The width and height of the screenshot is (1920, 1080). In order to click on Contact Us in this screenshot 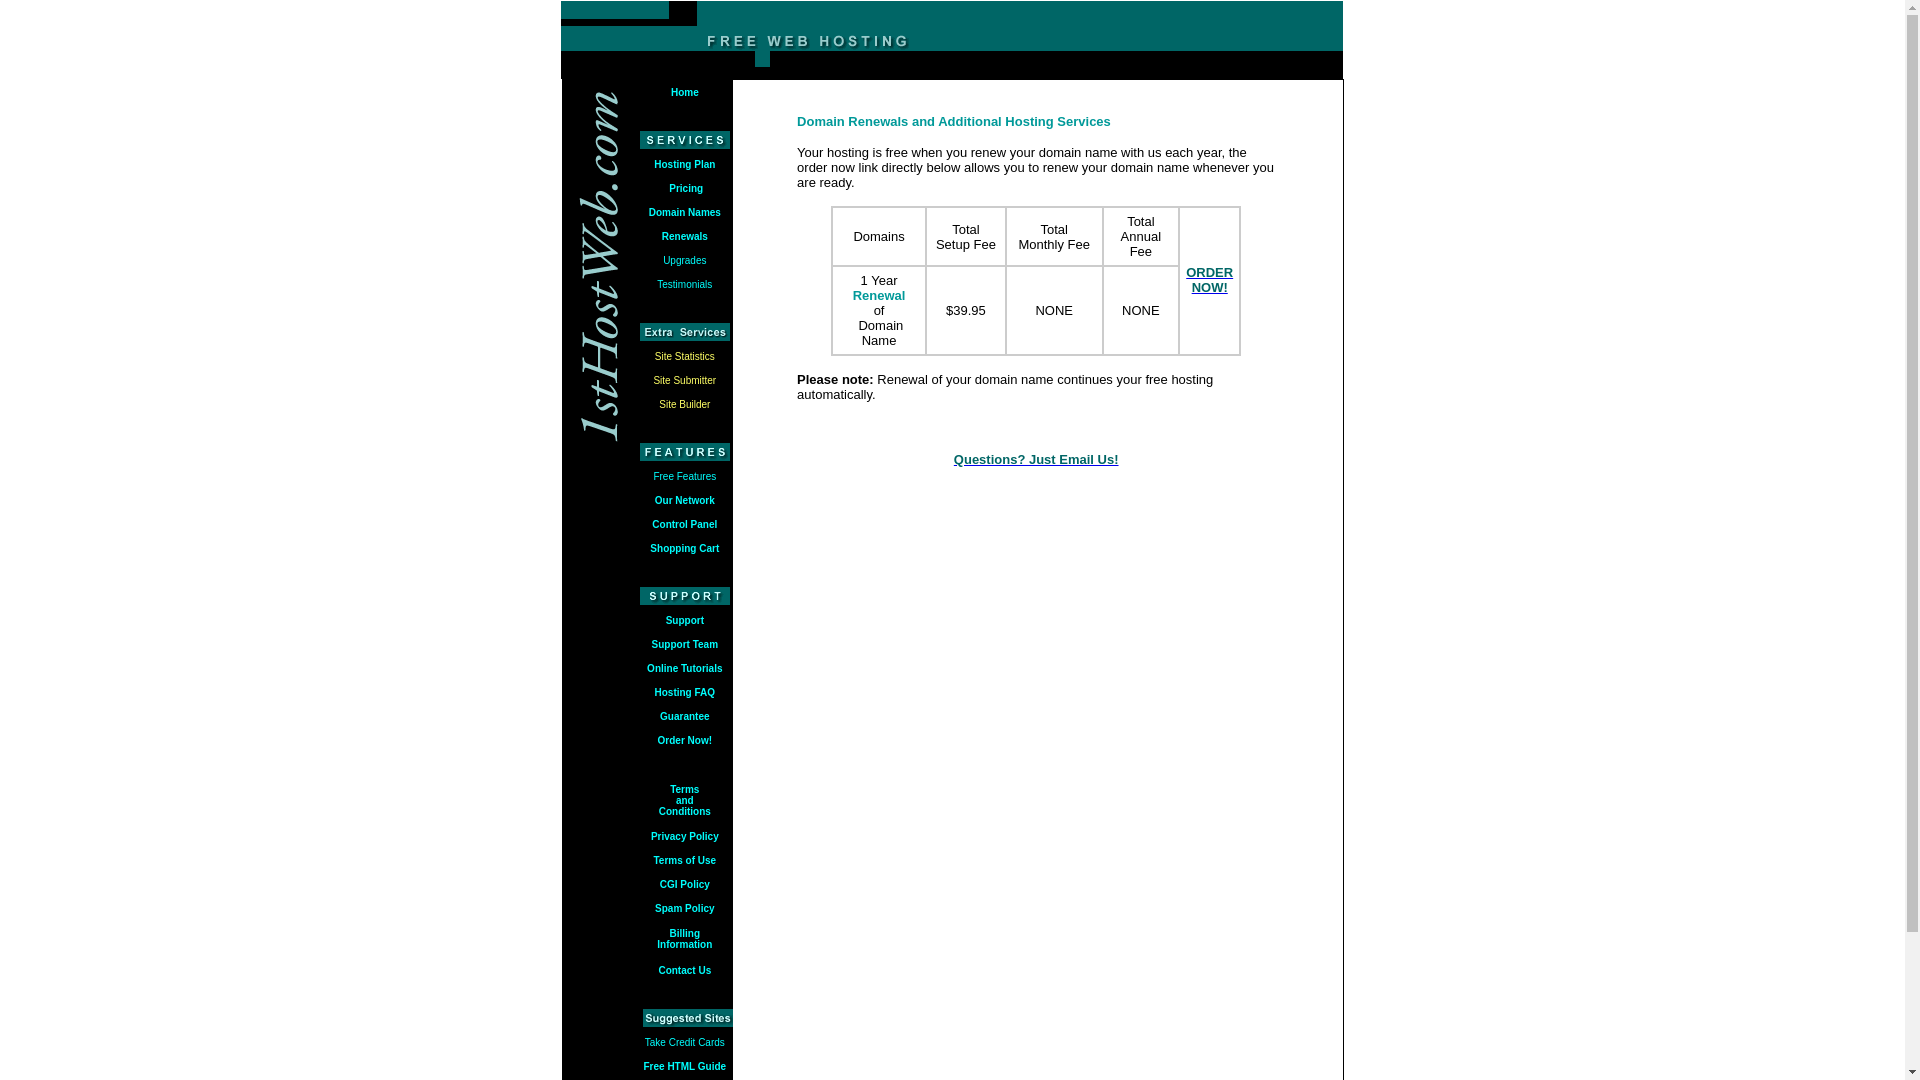, I will do `click(684, 970)`.